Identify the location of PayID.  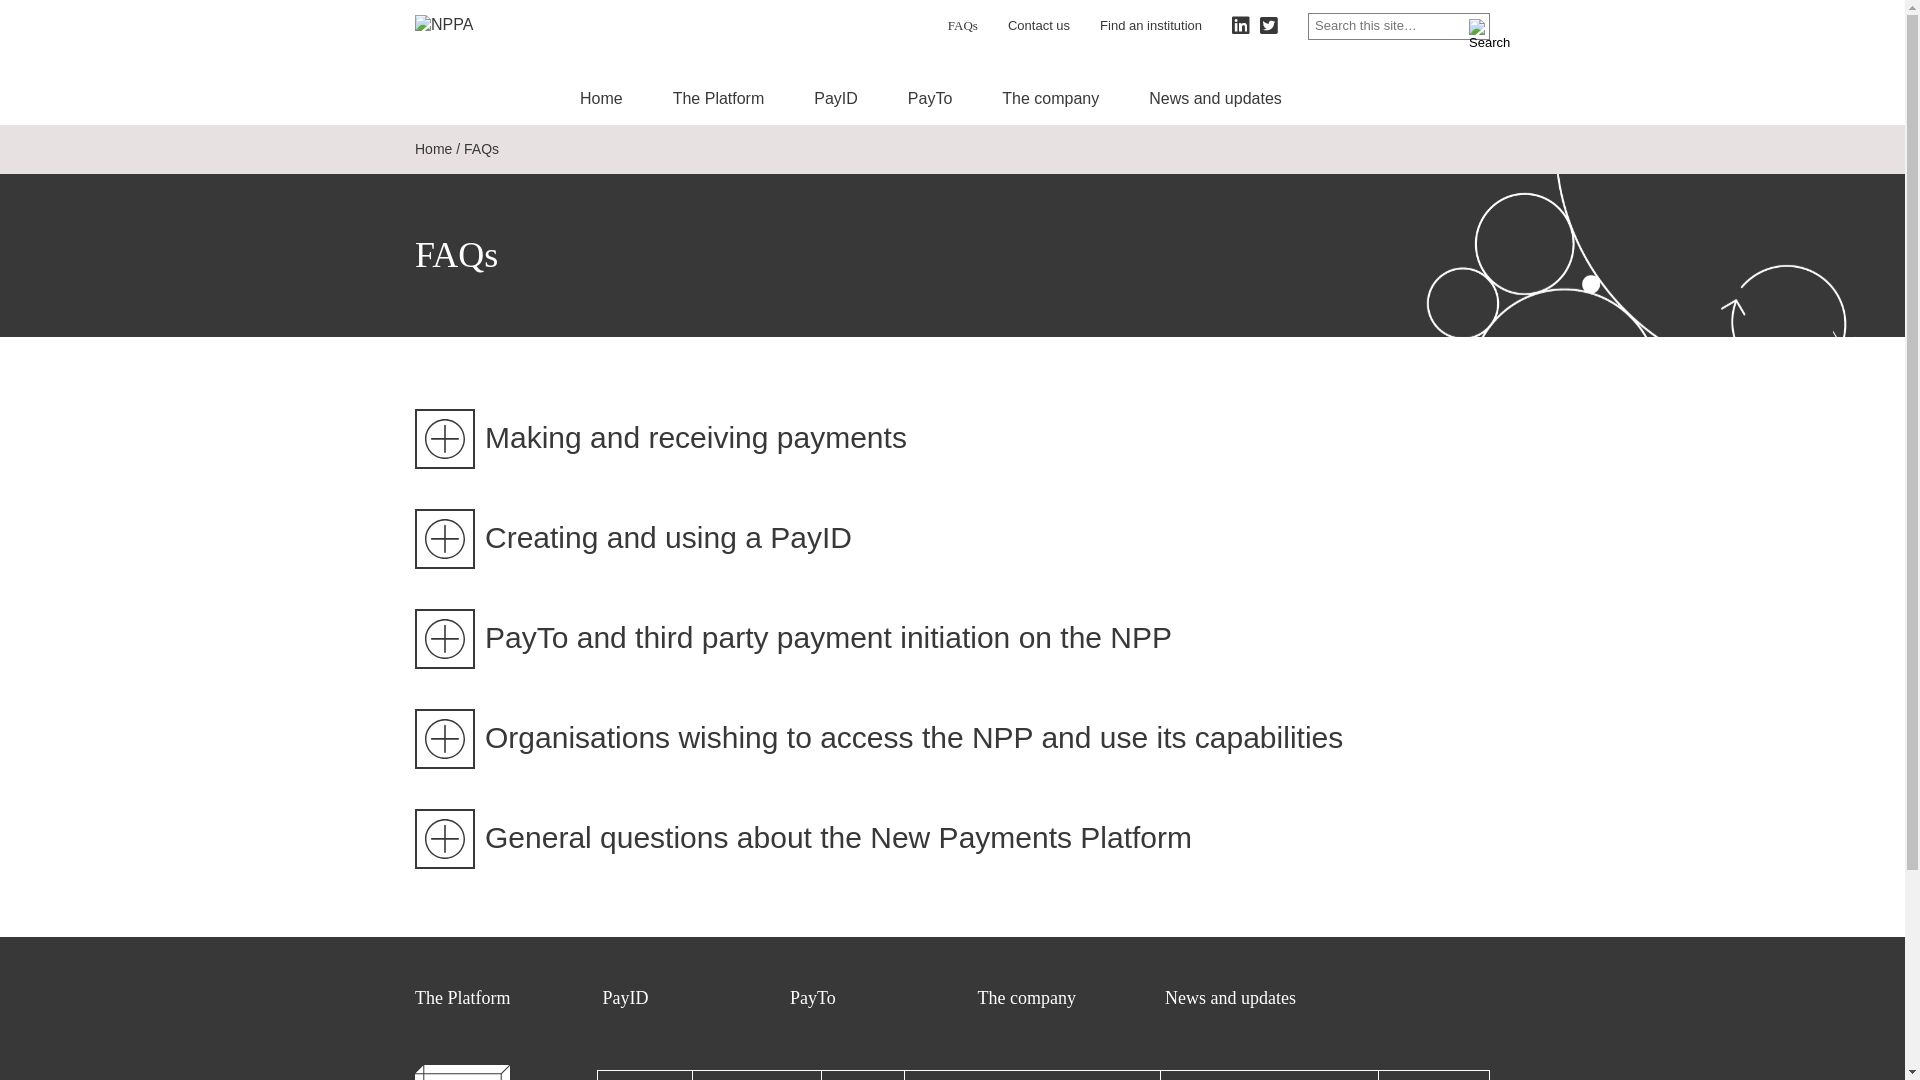
(836, 98).